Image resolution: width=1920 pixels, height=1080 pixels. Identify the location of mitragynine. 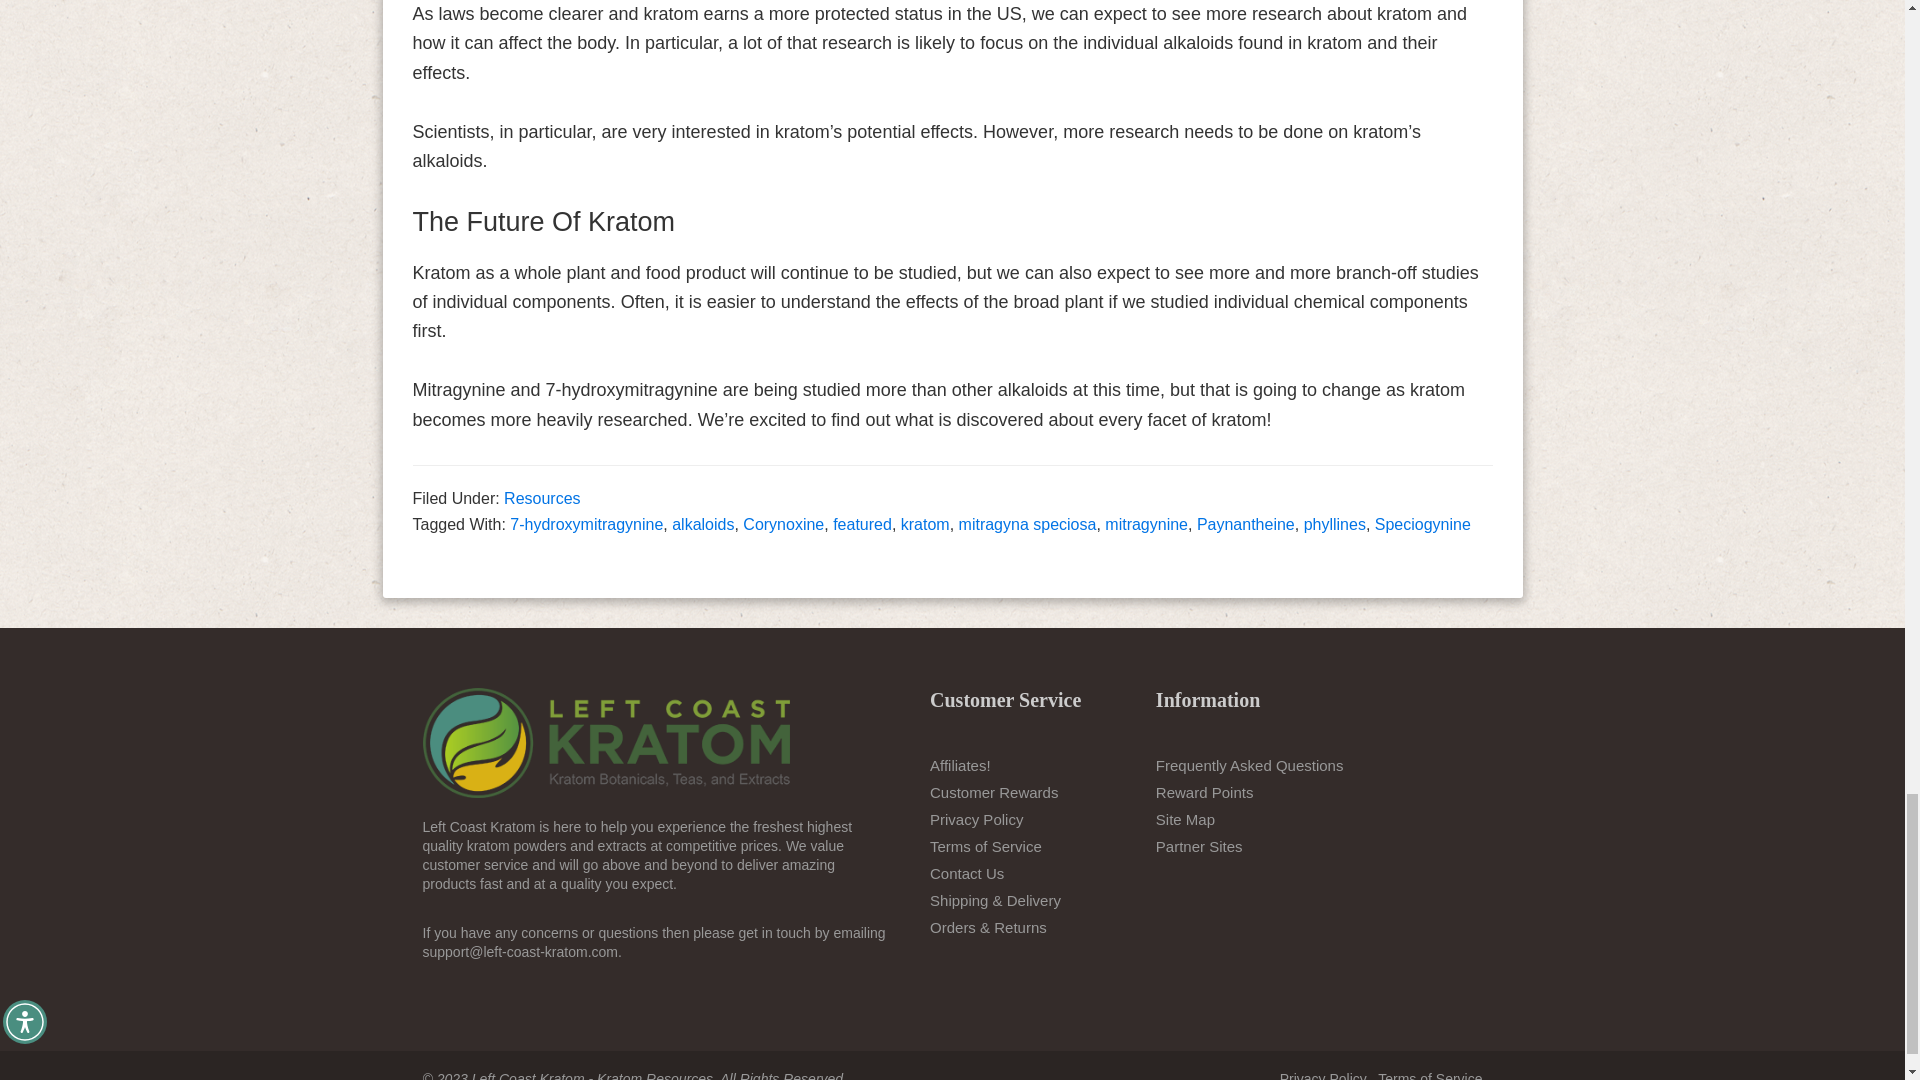
(1146, 524).